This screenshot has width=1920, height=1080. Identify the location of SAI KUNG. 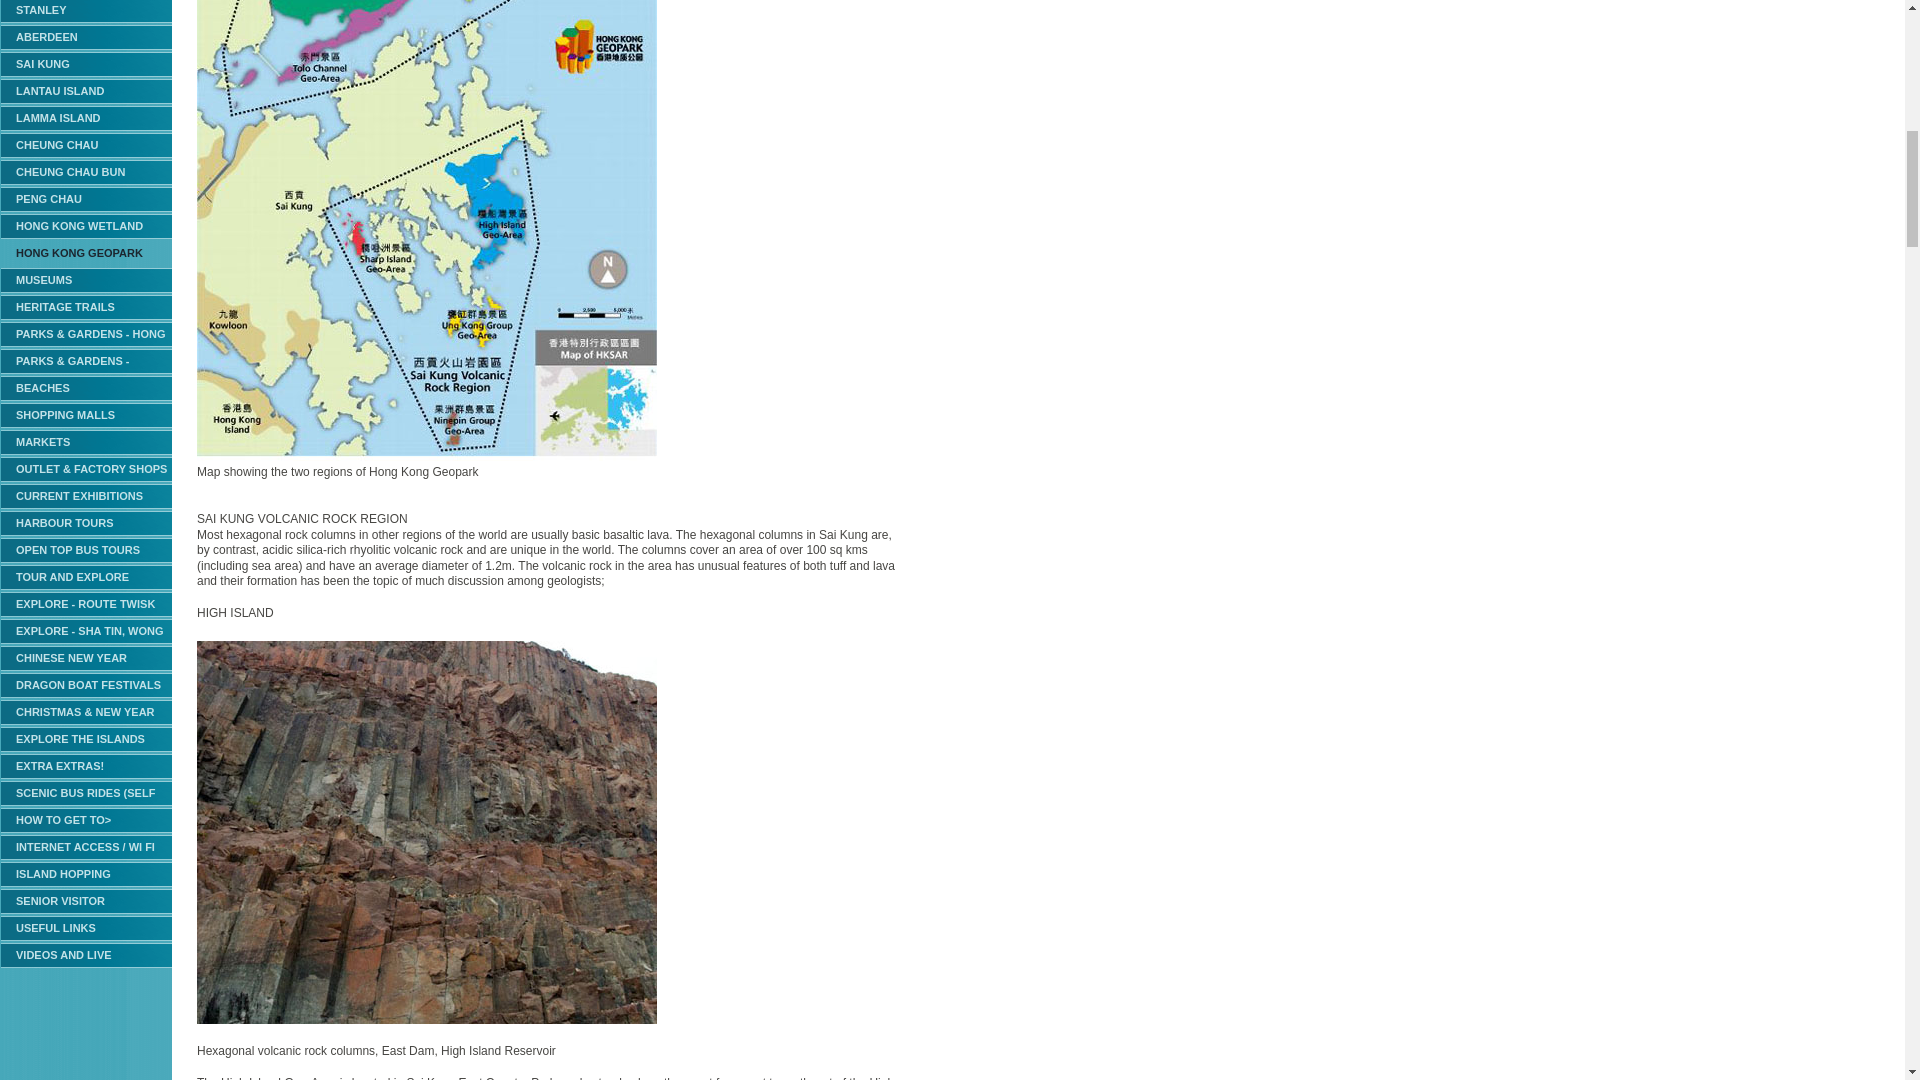
(86, 64).